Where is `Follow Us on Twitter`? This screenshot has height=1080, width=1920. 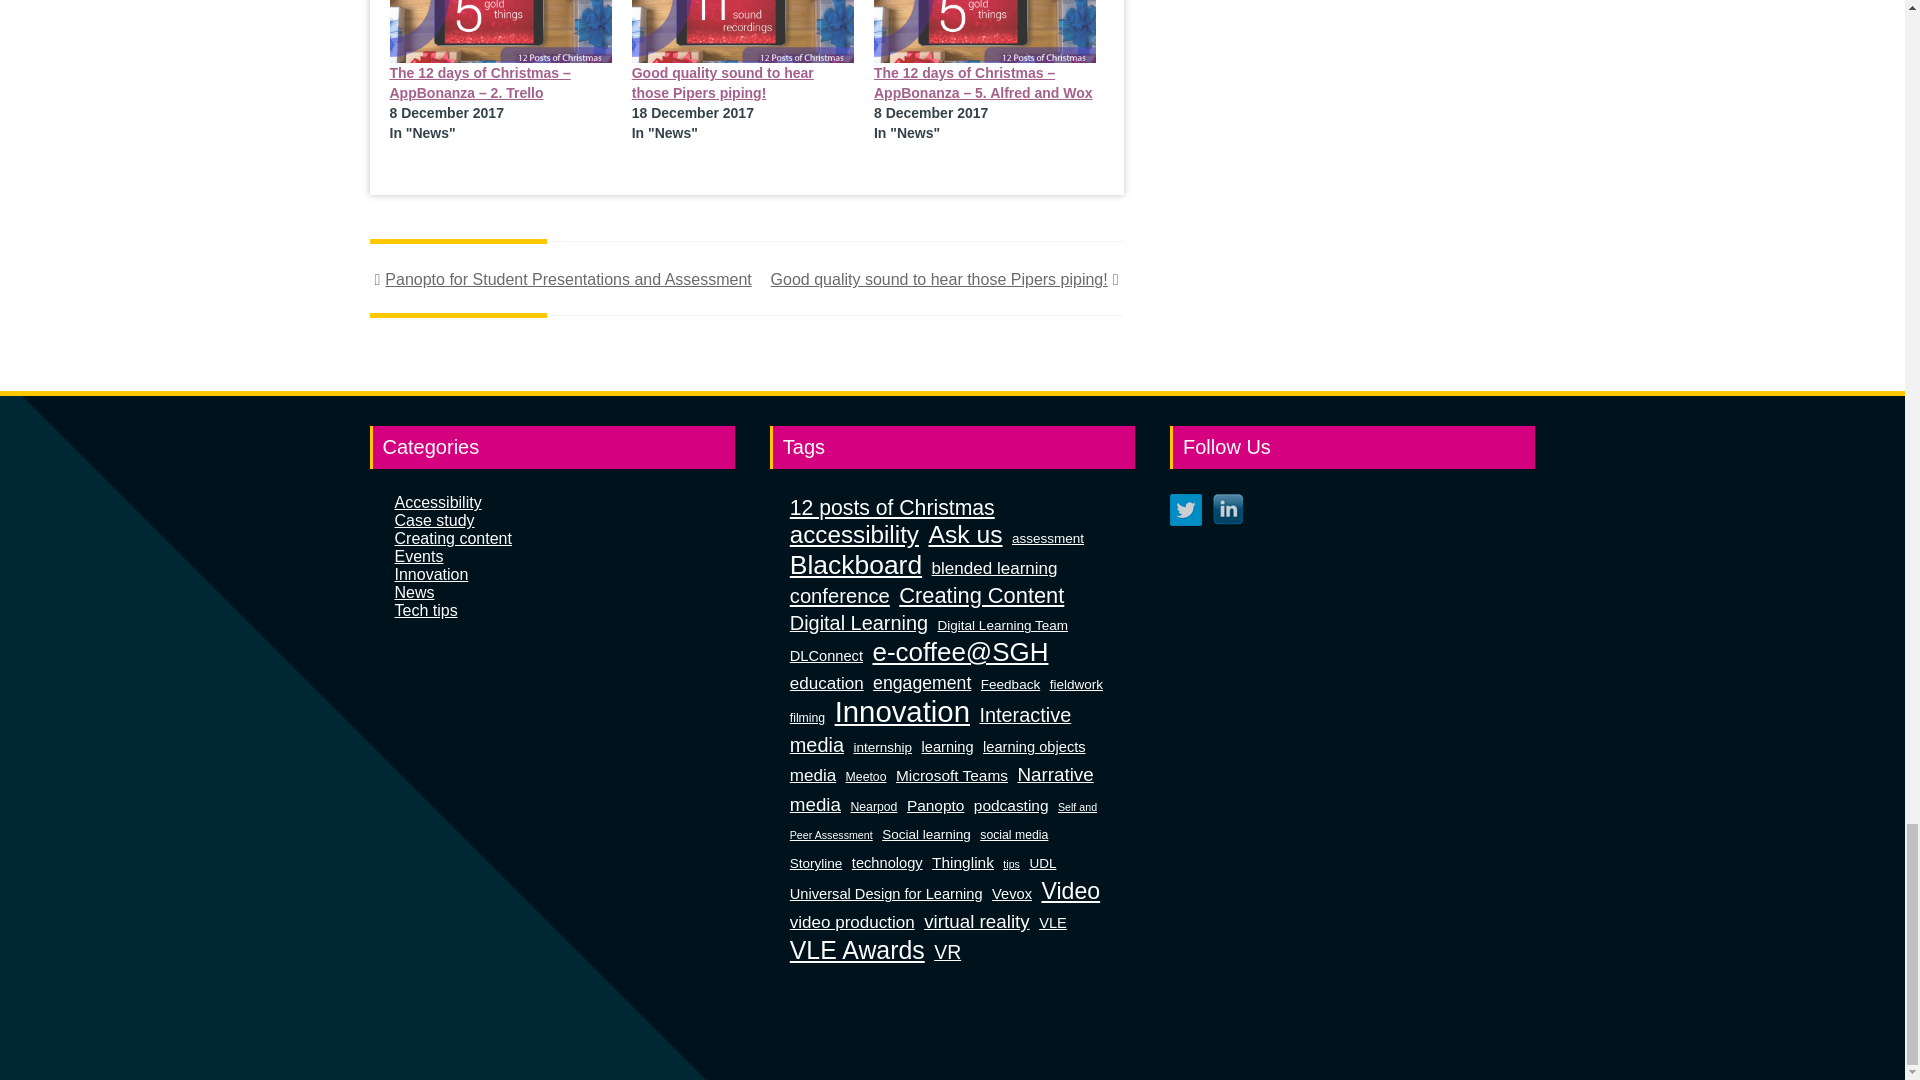
Follow Us on Twitter is located at coordinates (1185, 509).